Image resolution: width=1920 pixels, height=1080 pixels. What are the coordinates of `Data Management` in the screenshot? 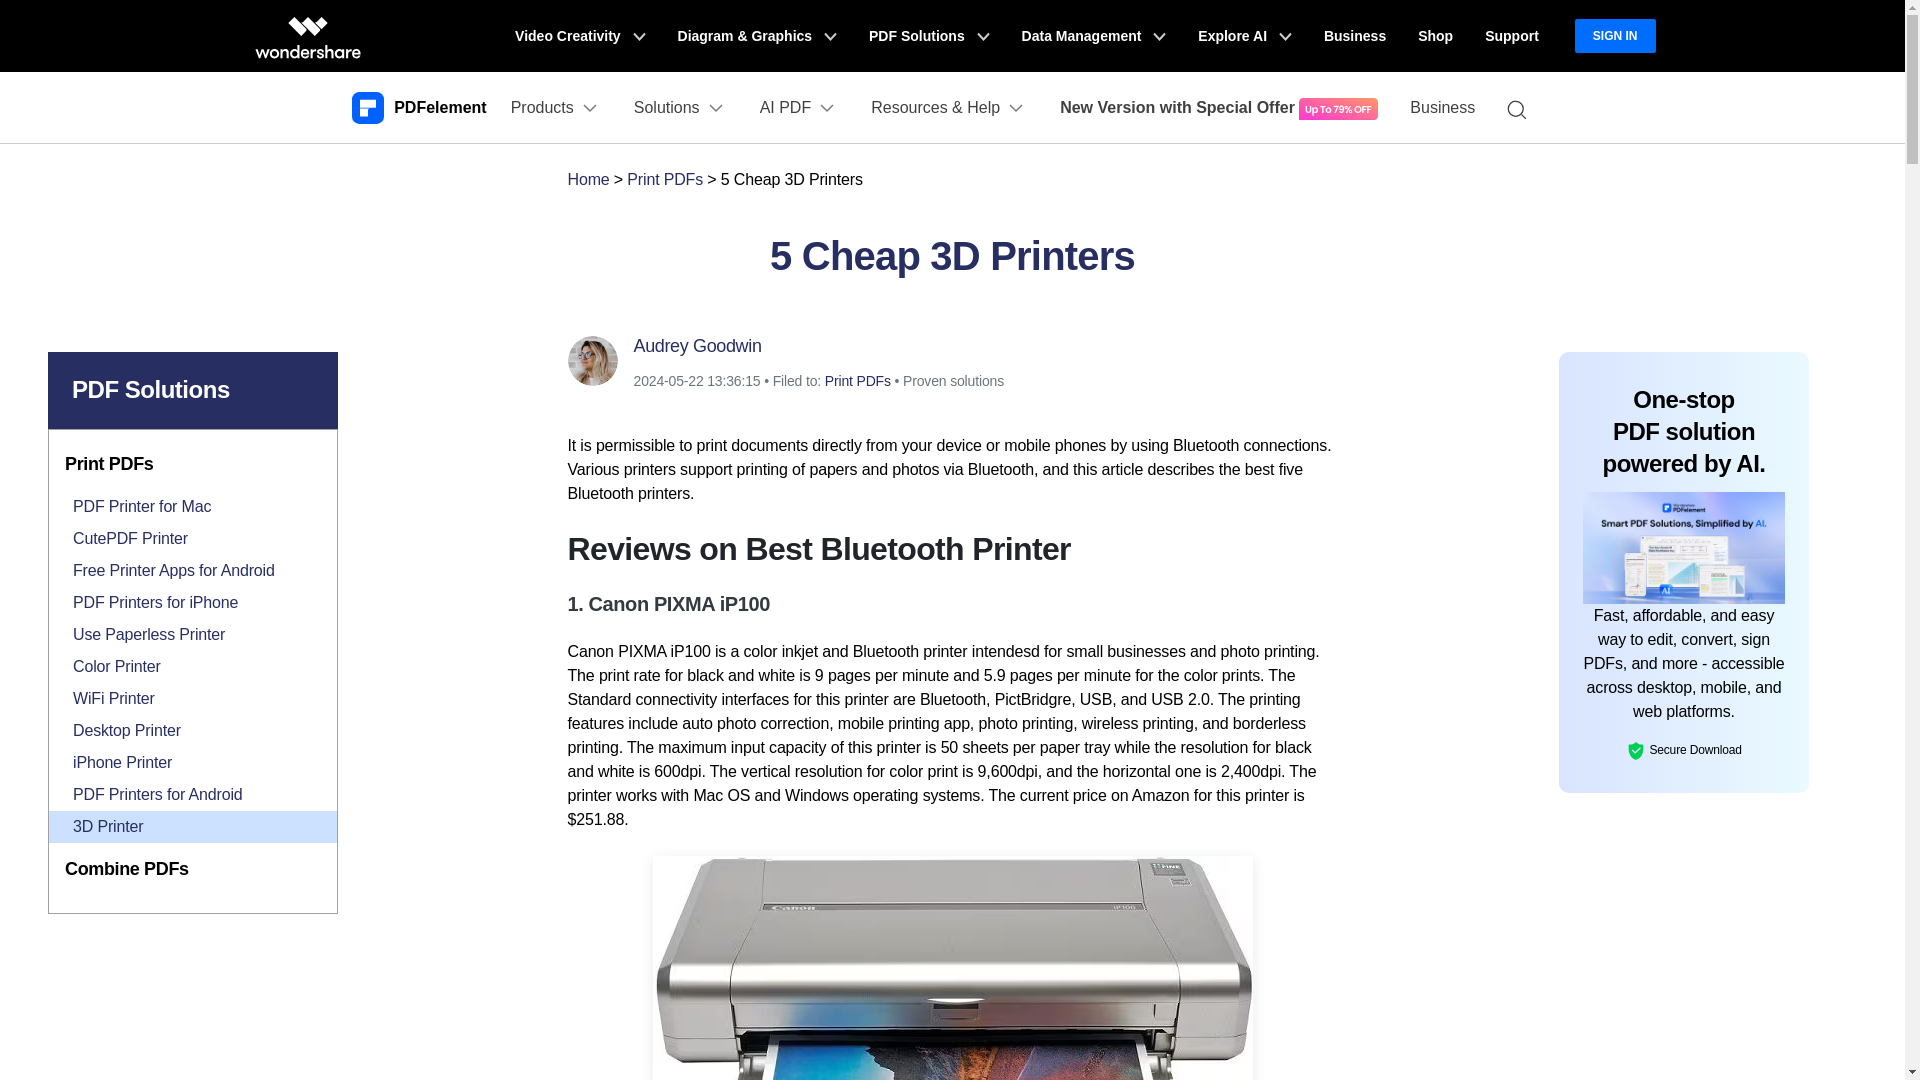 It's located at (1094, 36).